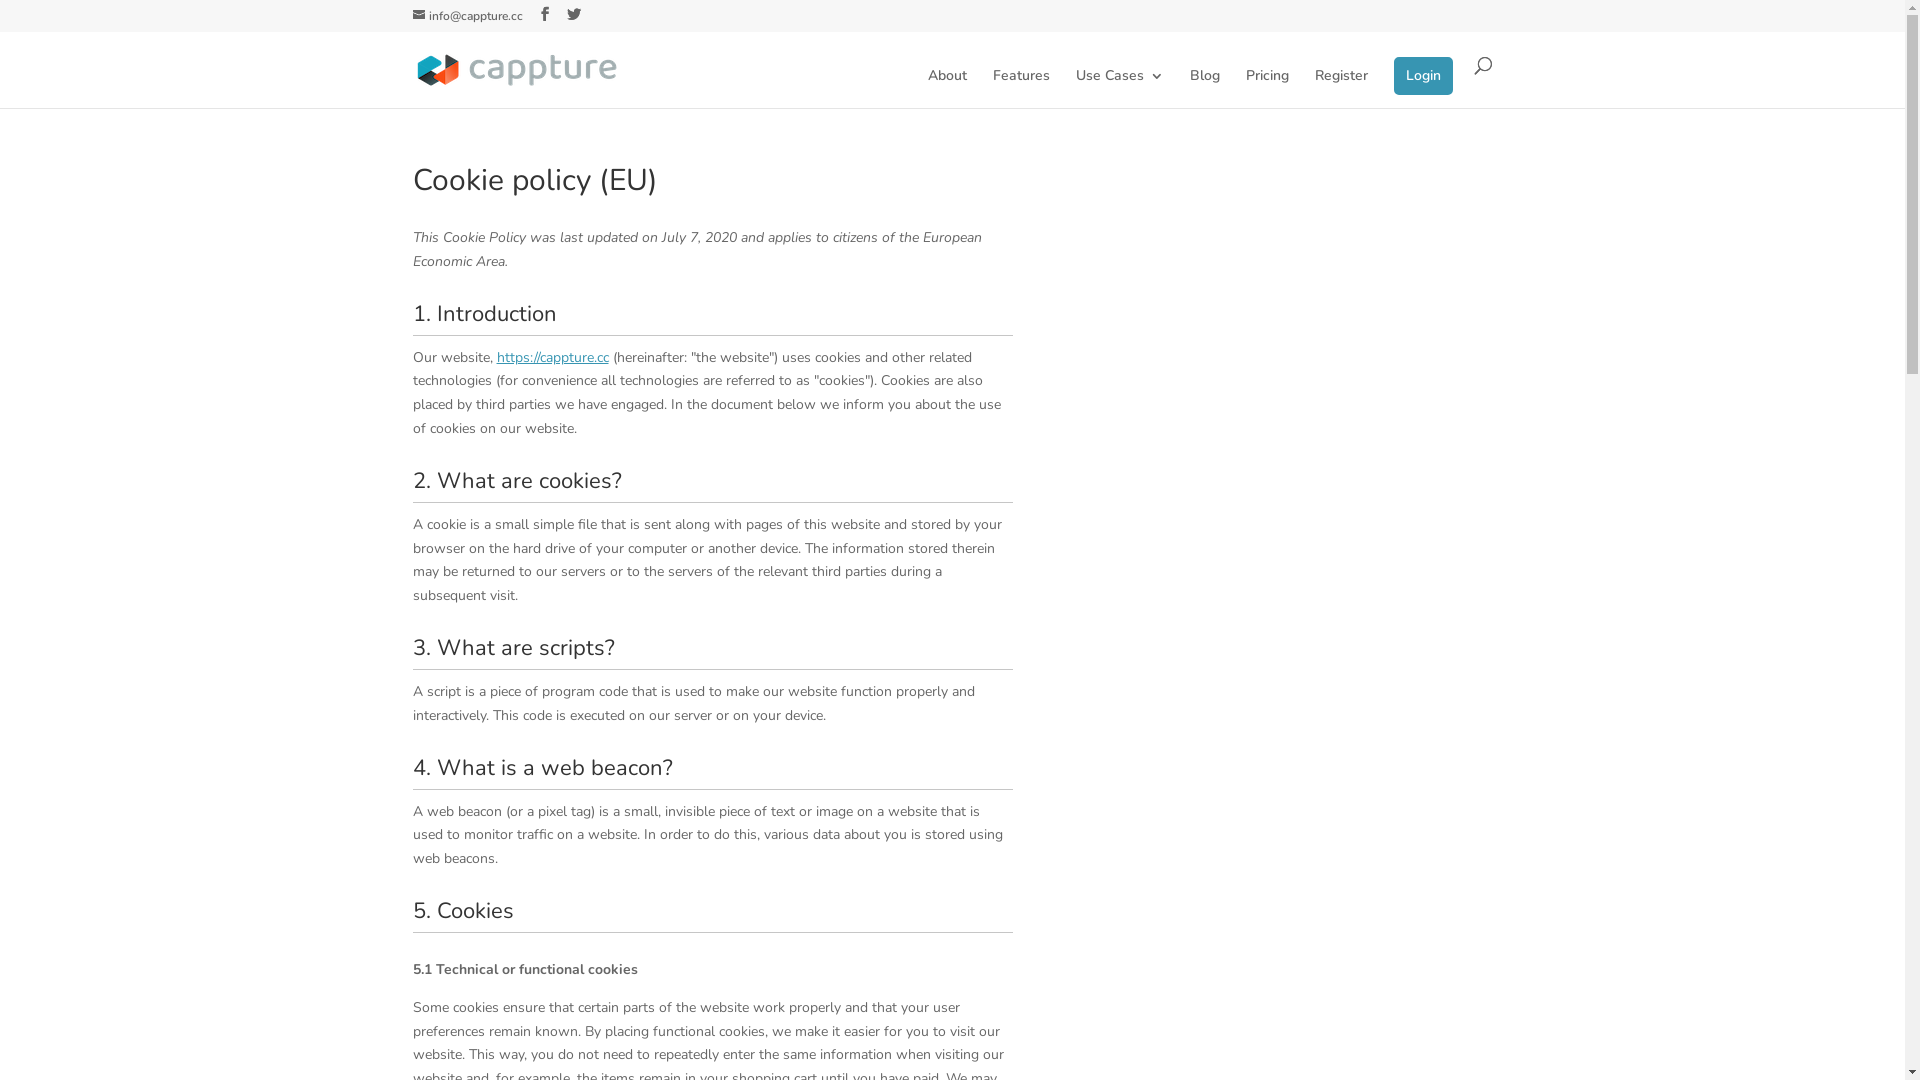 Image resolution: width=1920 pixels, height=1080 pixels. I want to click on Use Cases, so click(1120, 88).